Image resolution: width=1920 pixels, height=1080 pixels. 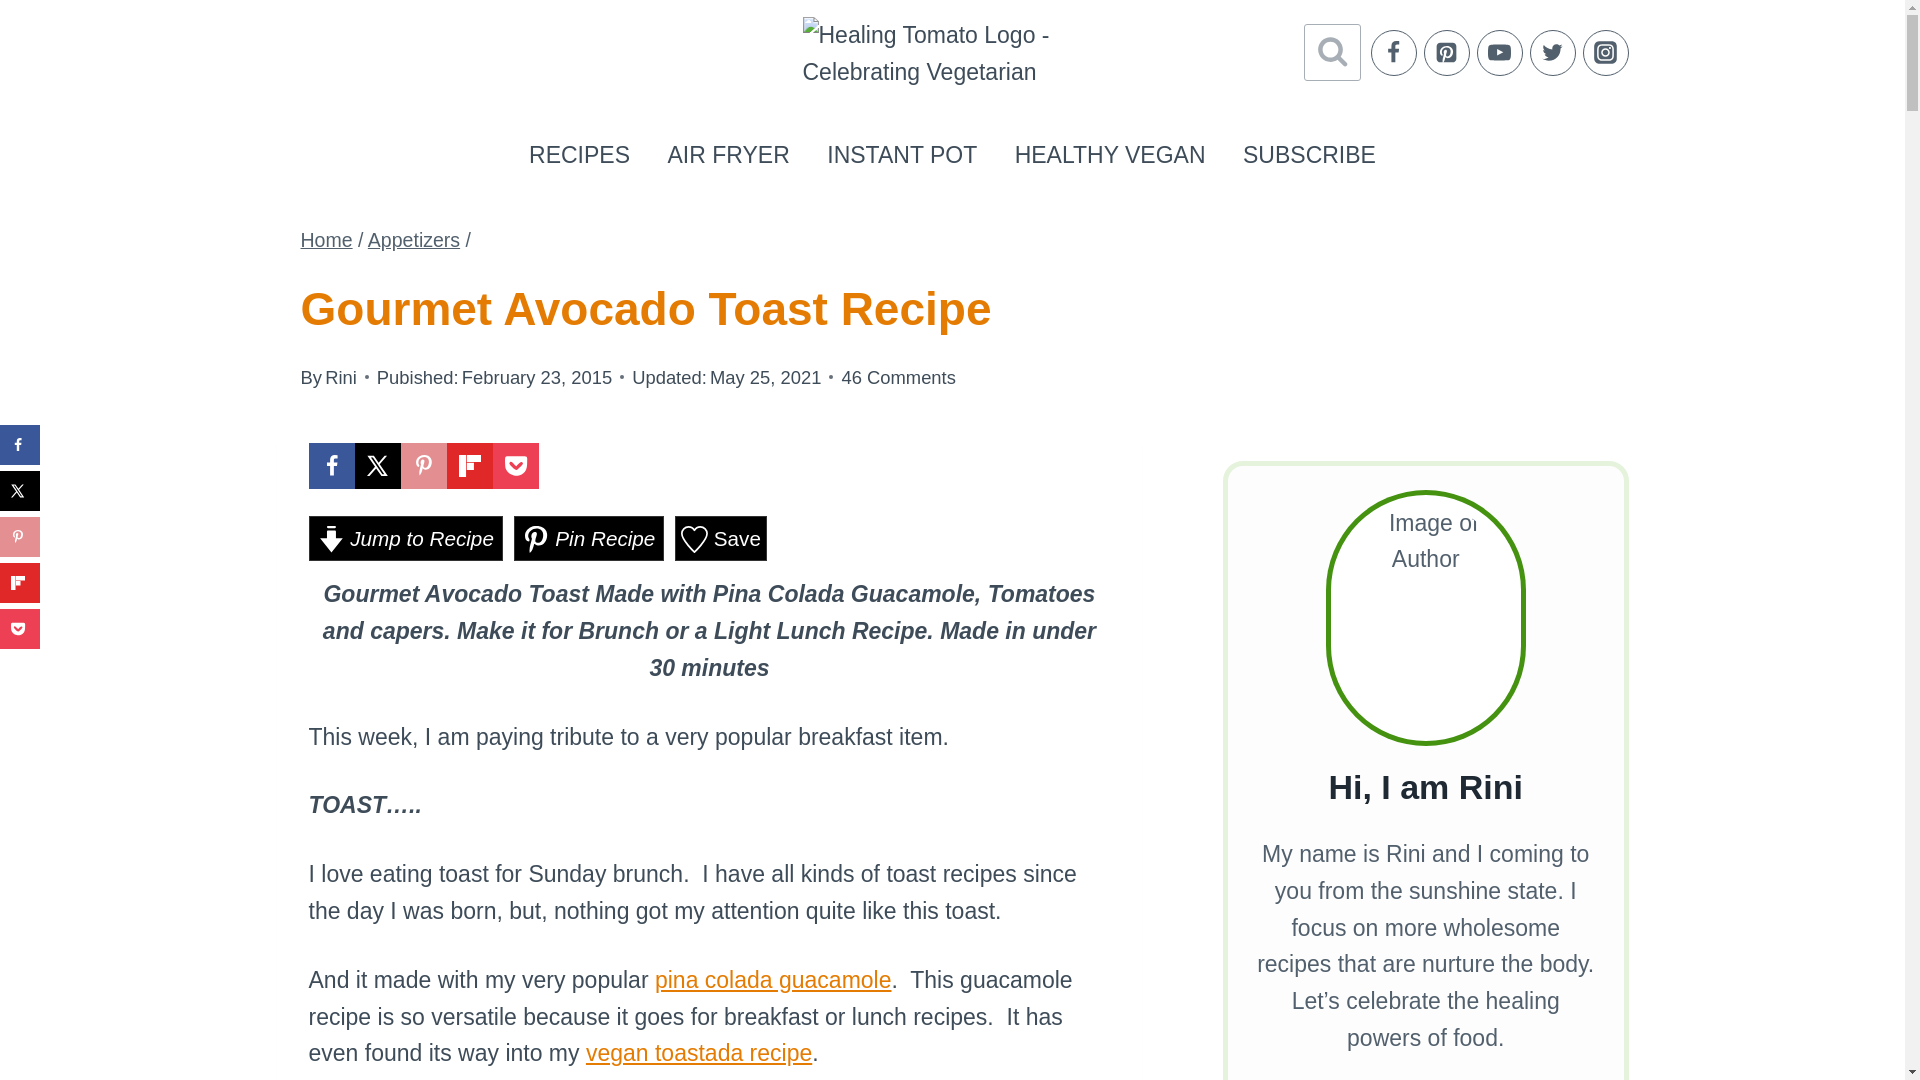 I want to click on pina colada guacamole, so click(x=773, y=979).